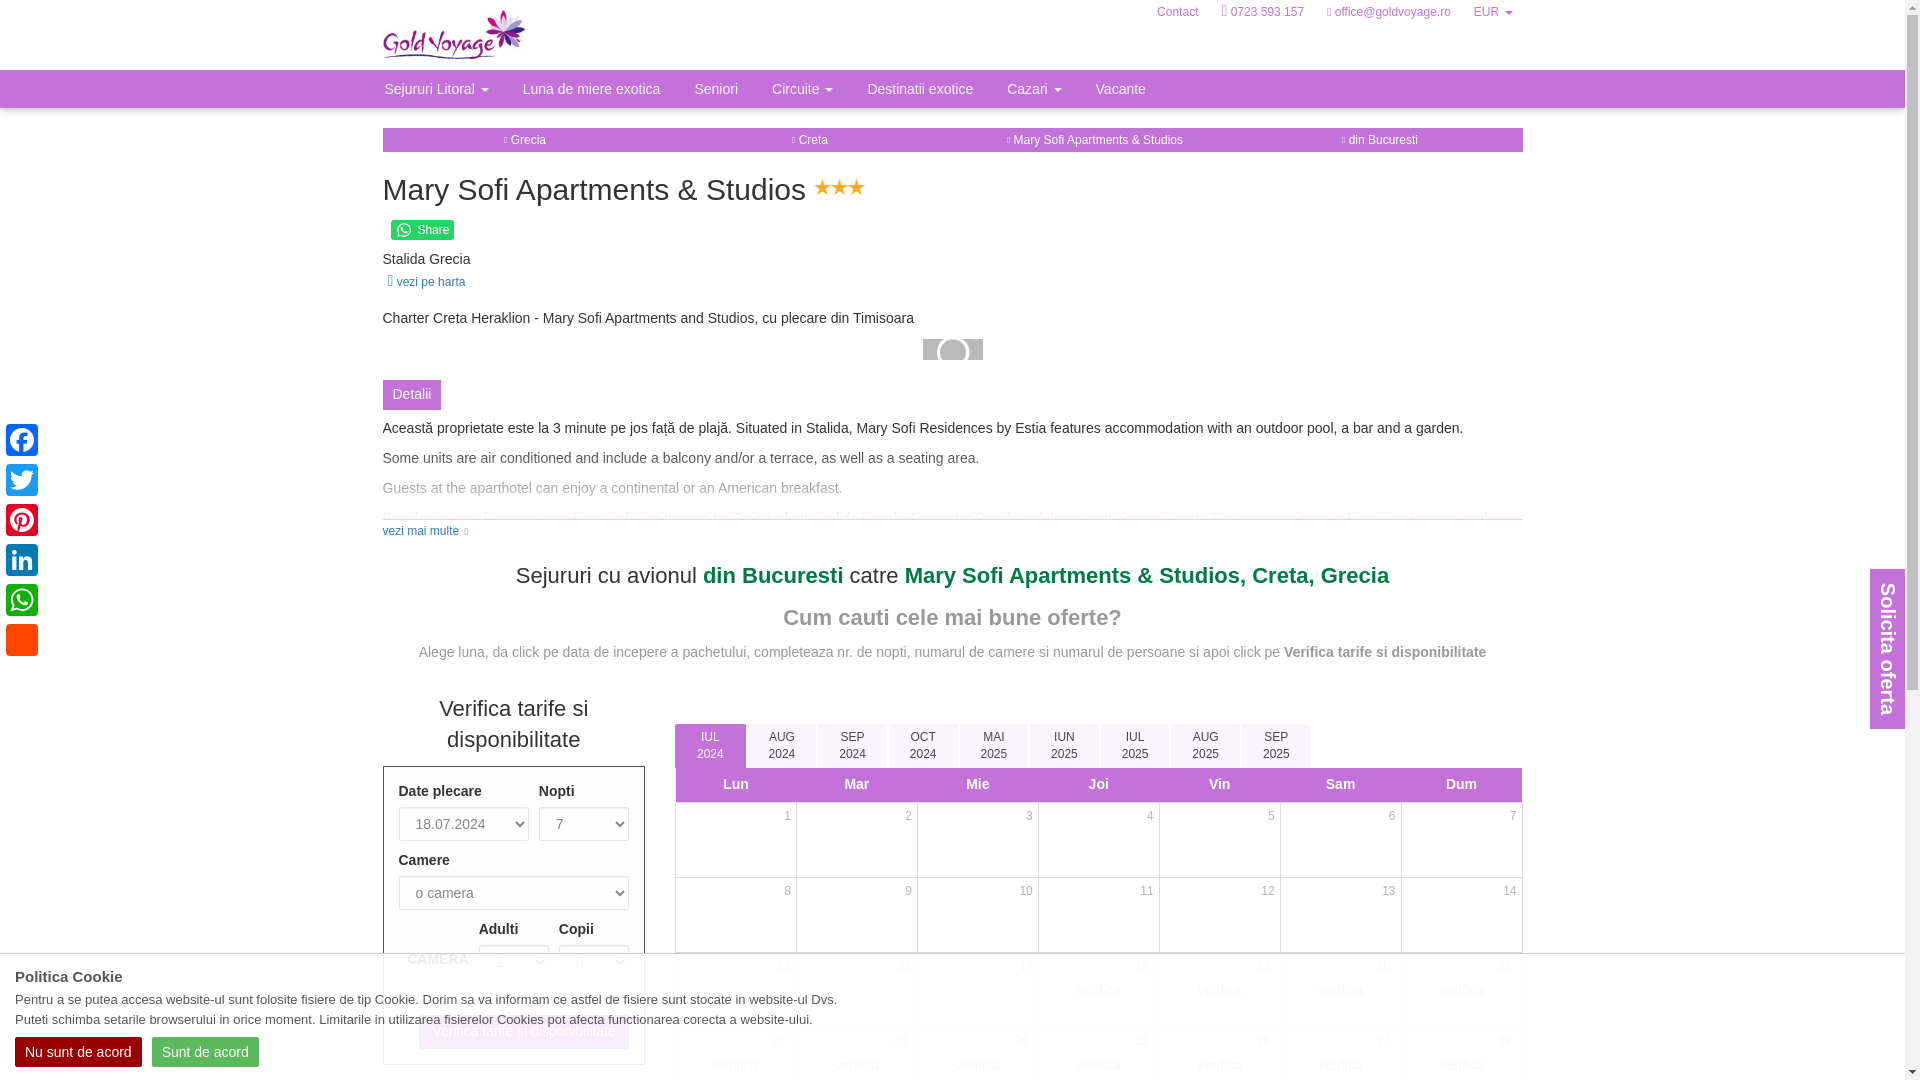  Describe the element at coordinates (22, 560) in the screenshot. I see `LinkedIn` at that location.